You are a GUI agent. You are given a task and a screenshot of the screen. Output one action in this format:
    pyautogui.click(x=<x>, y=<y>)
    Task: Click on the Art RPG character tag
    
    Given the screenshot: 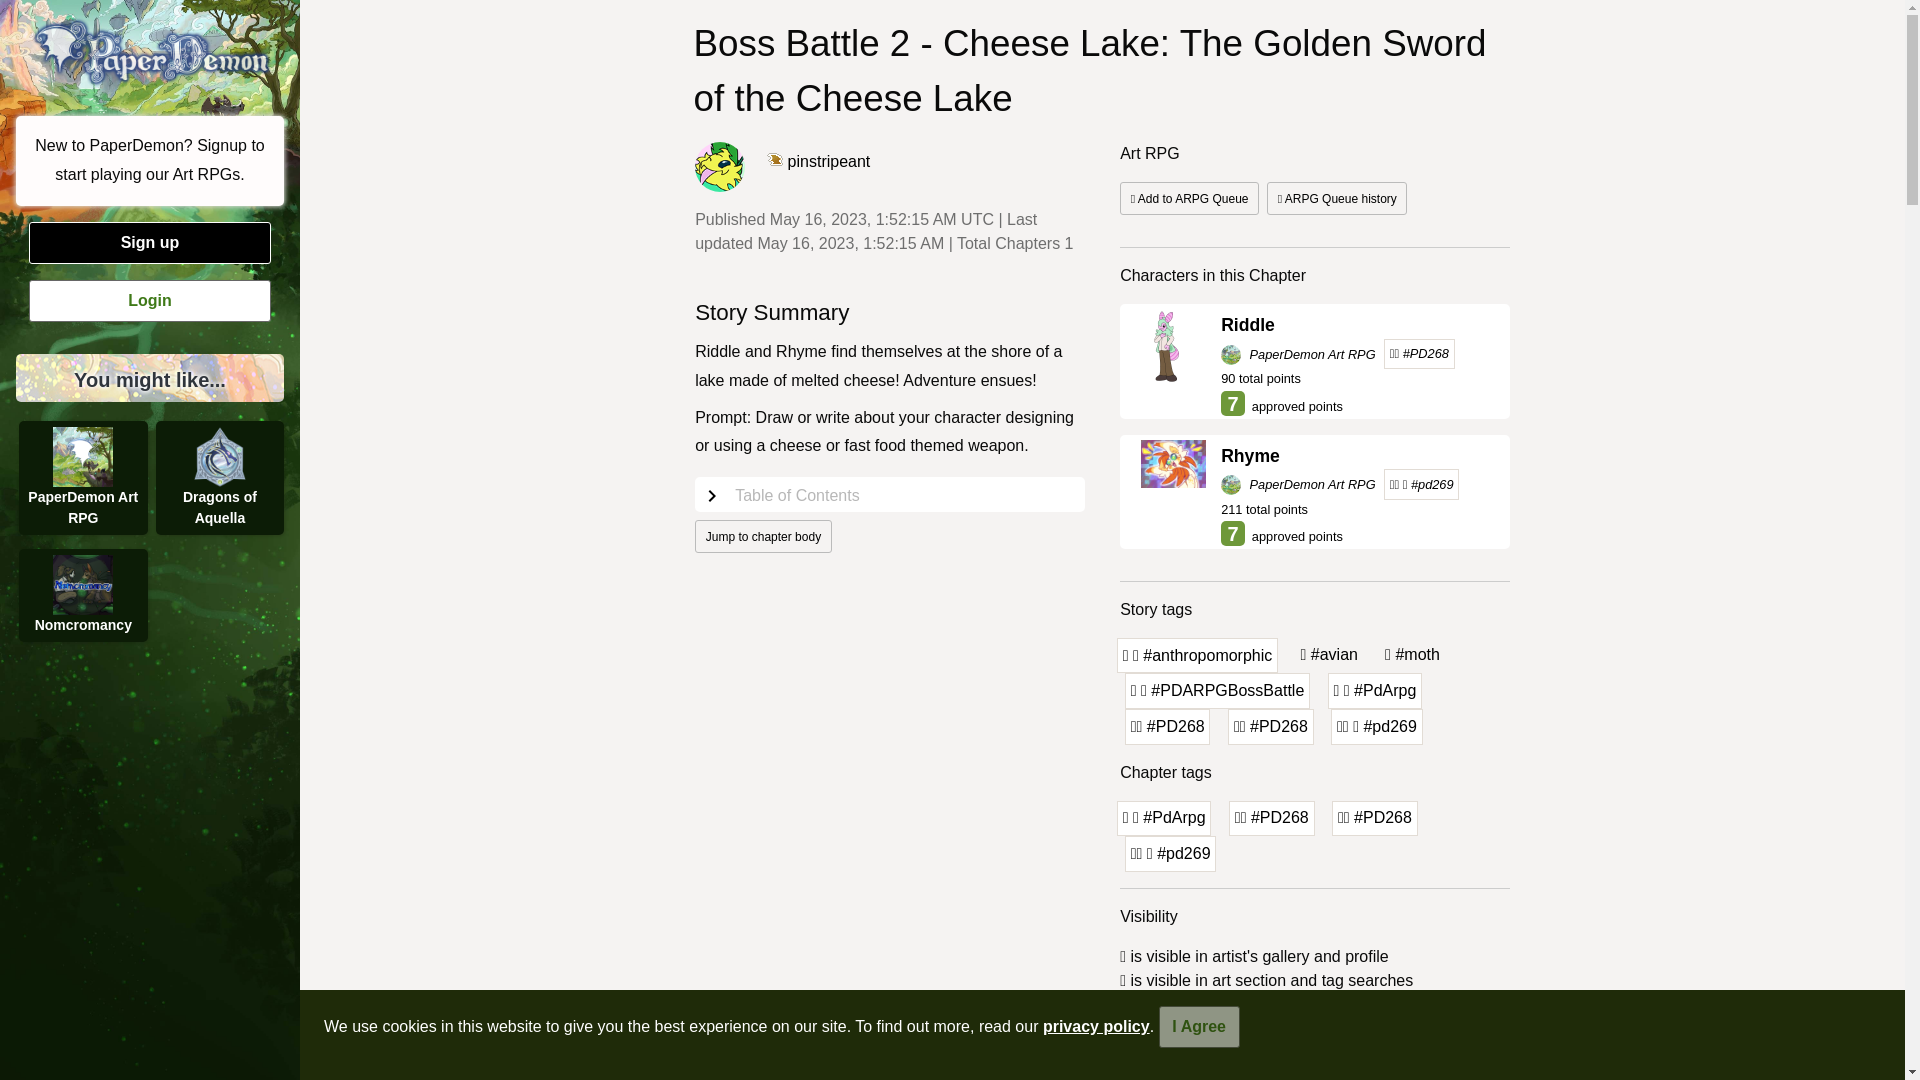 What is the action you would take?
    pyautogui.click(x=1272, y=819)
    